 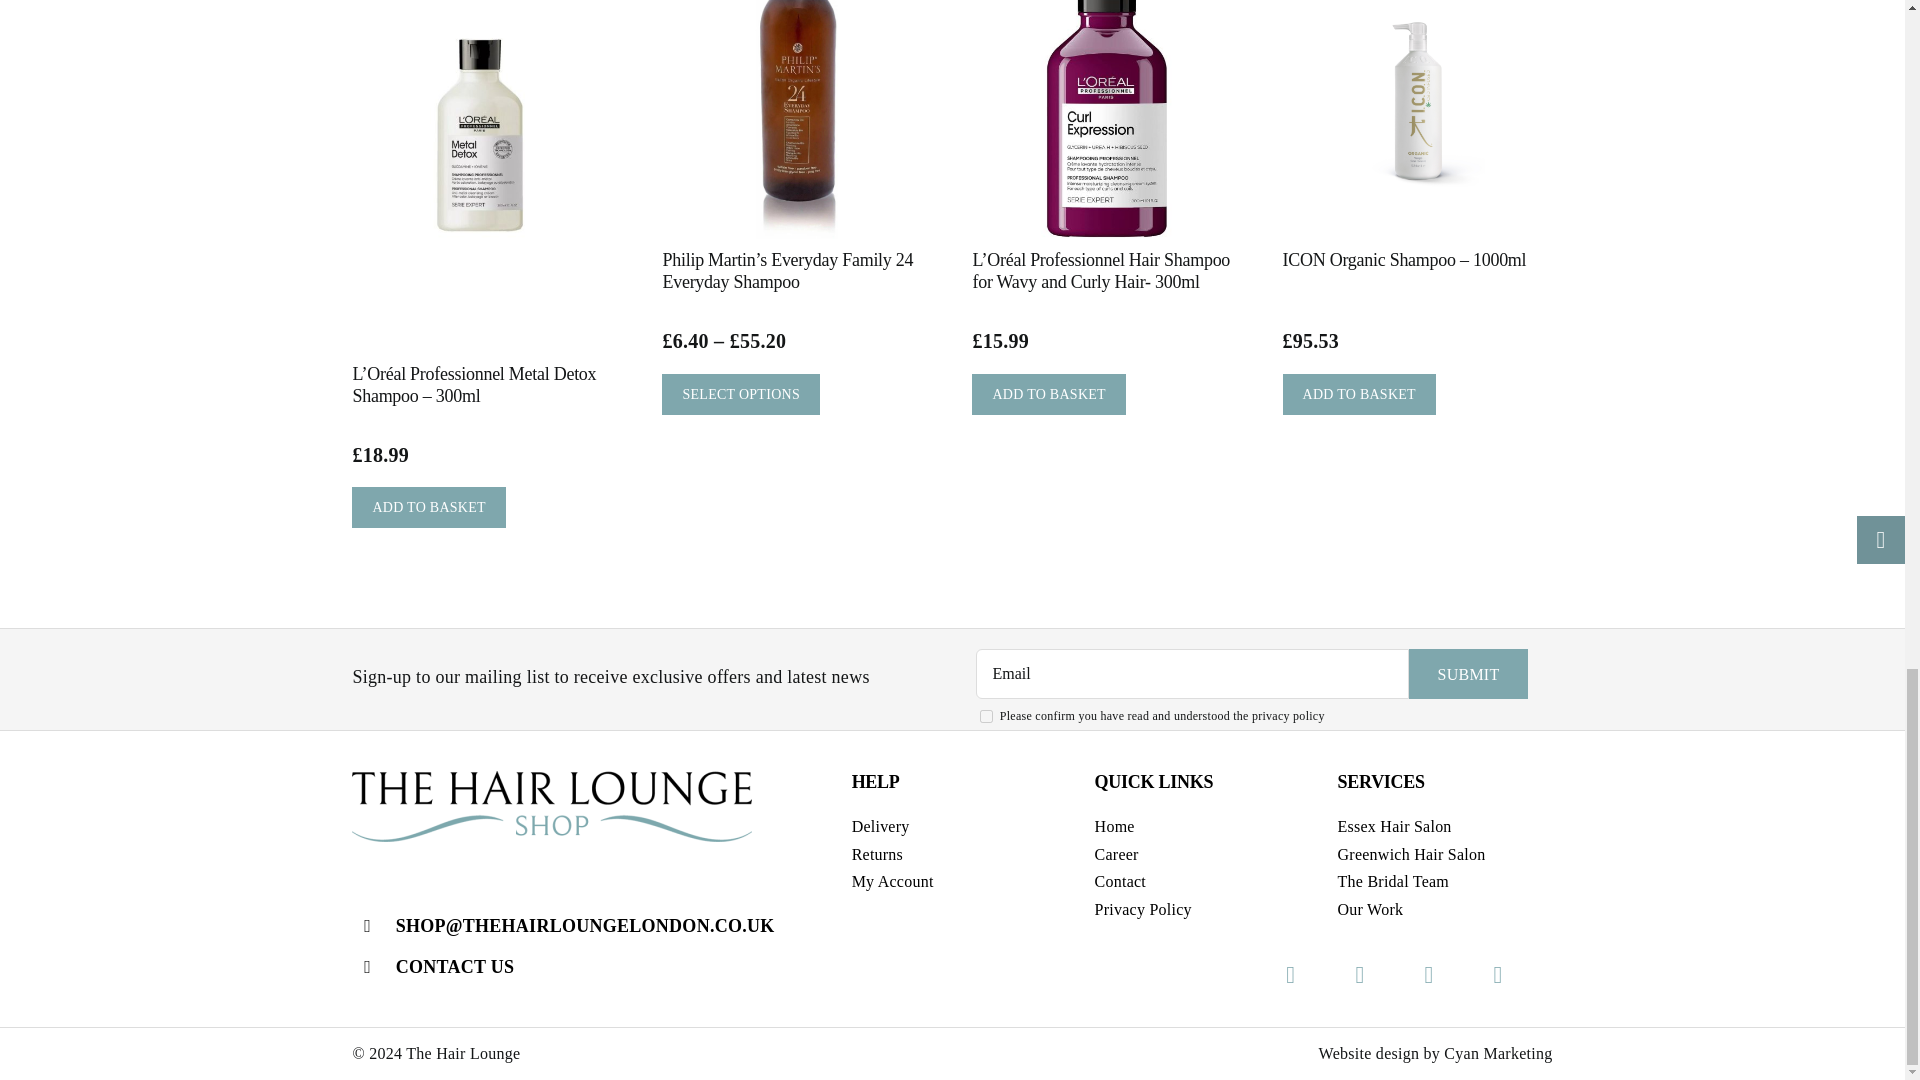 What do you see at coordinates (986, 716) in the screenshot?
I see `1` at bounding box center [986, 716].